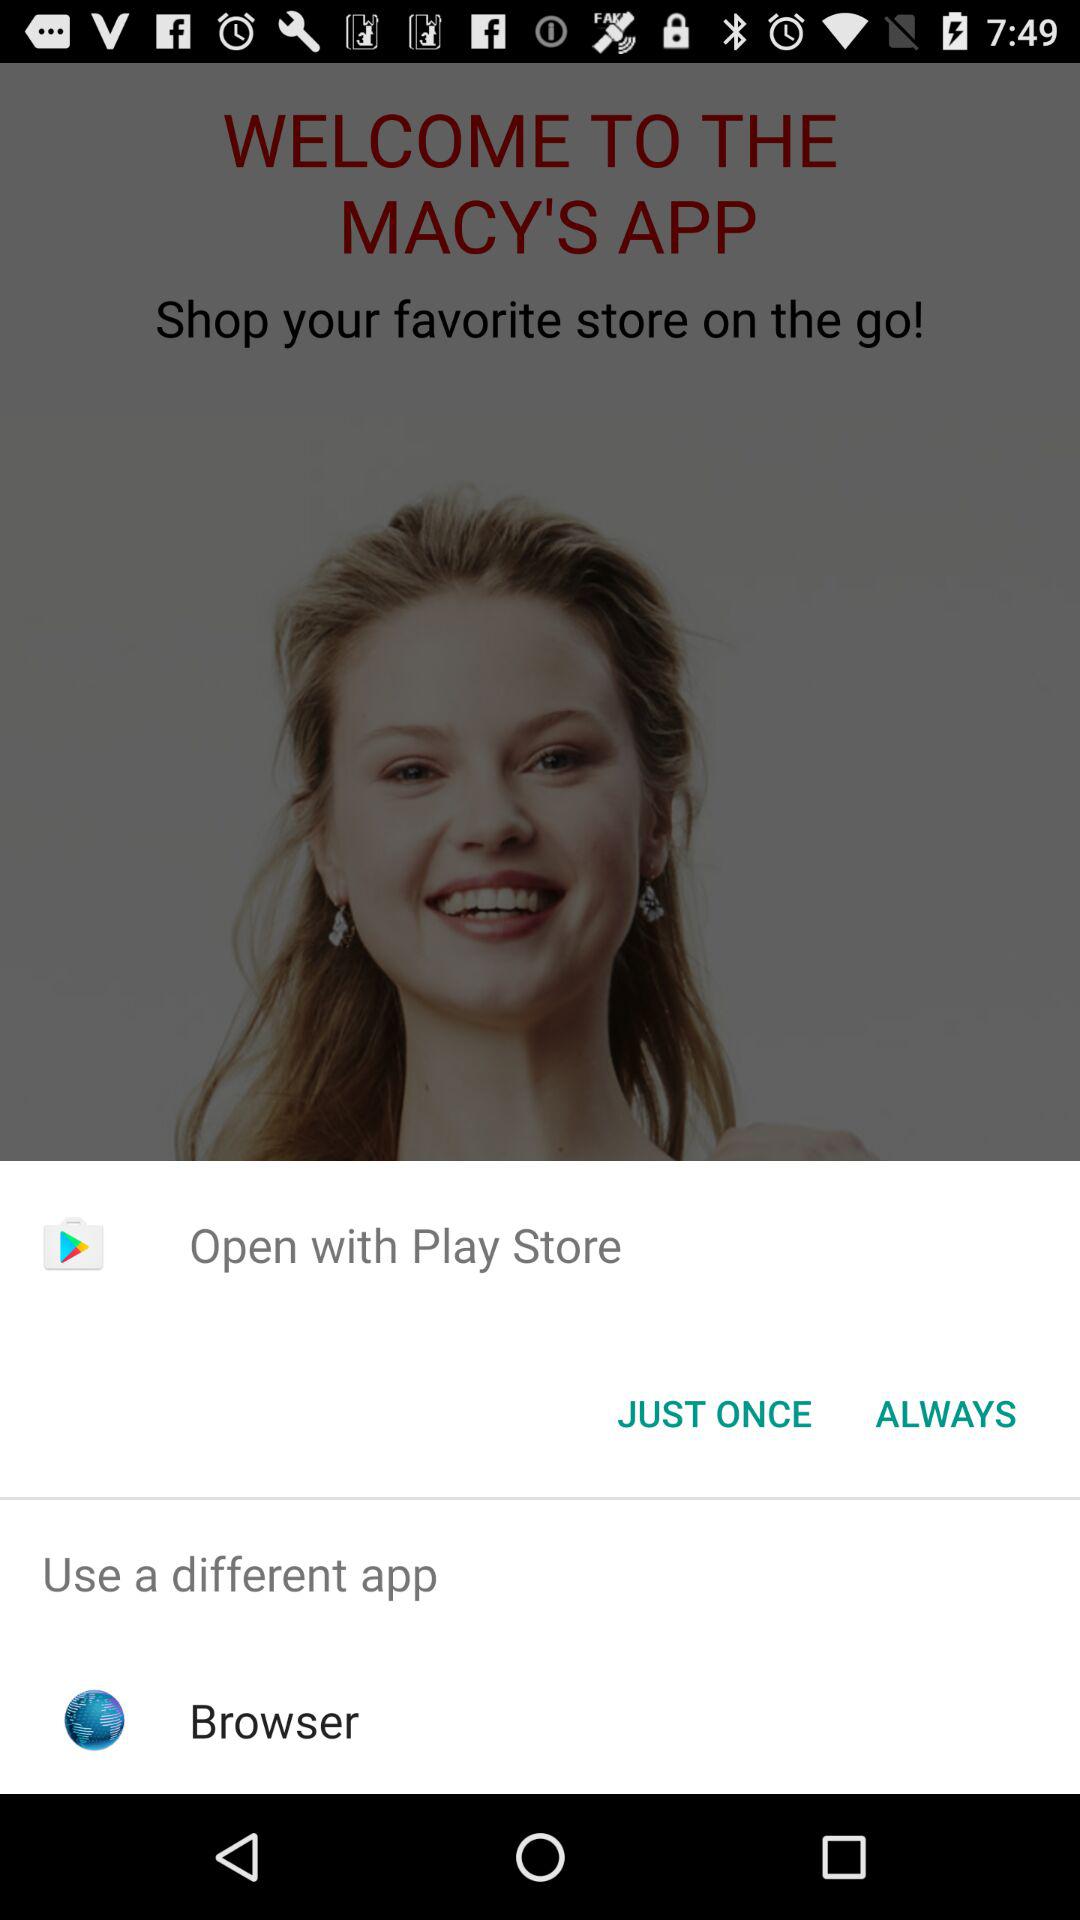 Image resolution: width=1080 pixels, height=1920 pixels. I want to click on jump to use a different app, so click(540, 1574).